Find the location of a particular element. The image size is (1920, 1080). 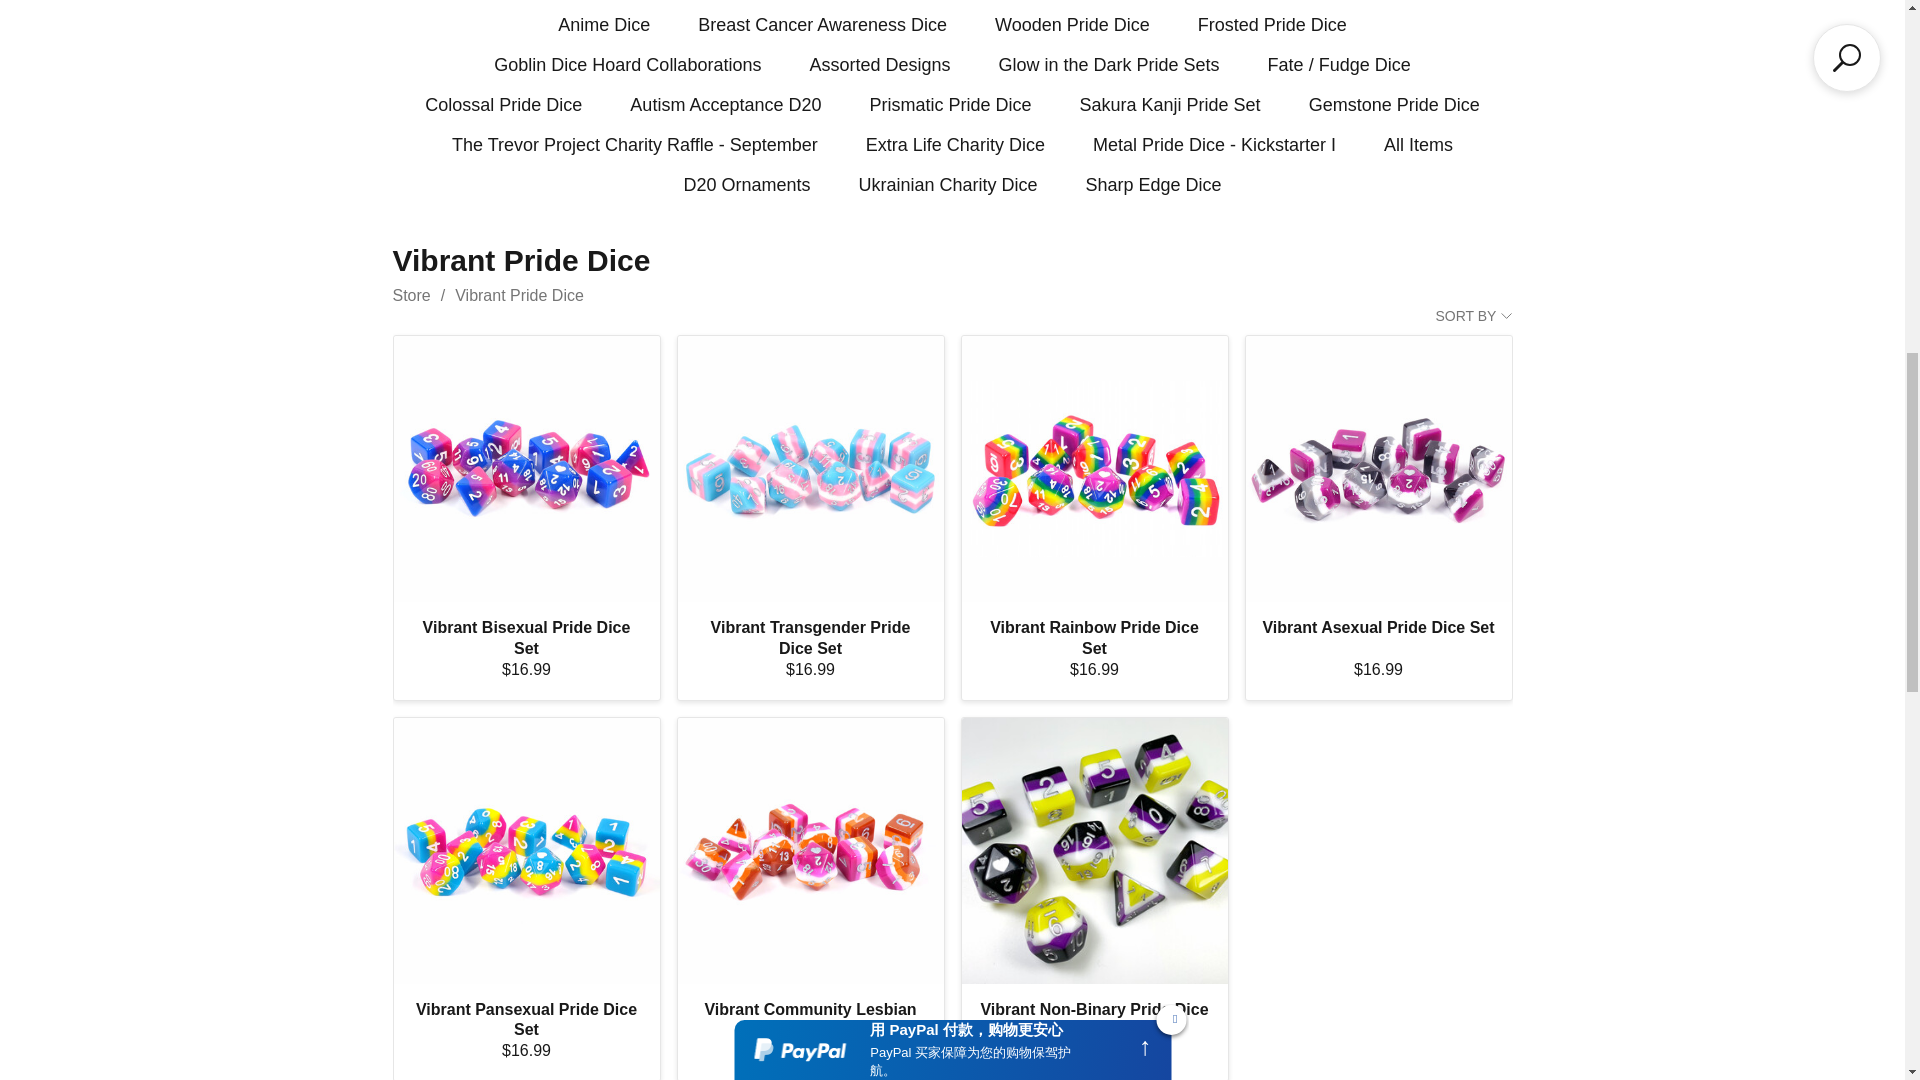

Vibrant Transgender Pride Dice Set is located at coordinates (810, 468).